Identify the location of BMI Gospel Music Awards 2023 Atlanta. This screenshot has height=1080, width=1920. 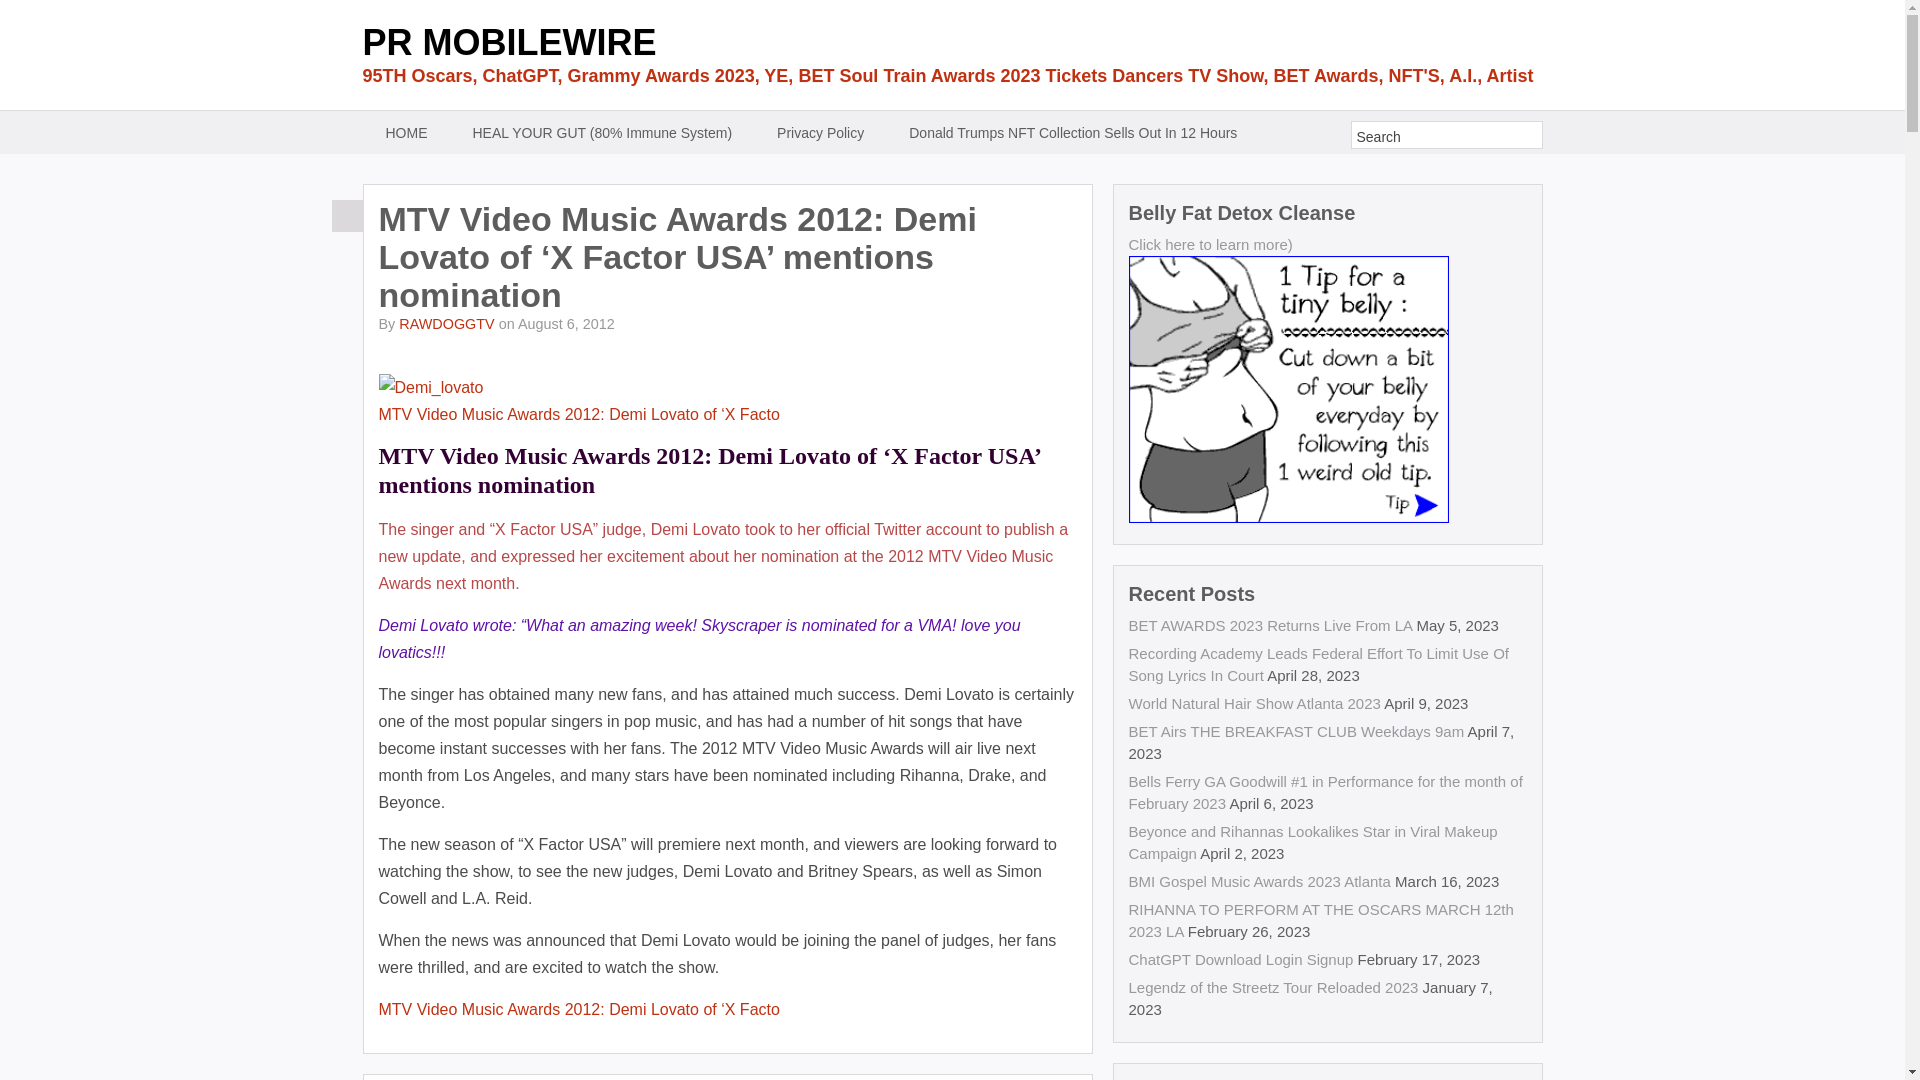
(1259, 880).